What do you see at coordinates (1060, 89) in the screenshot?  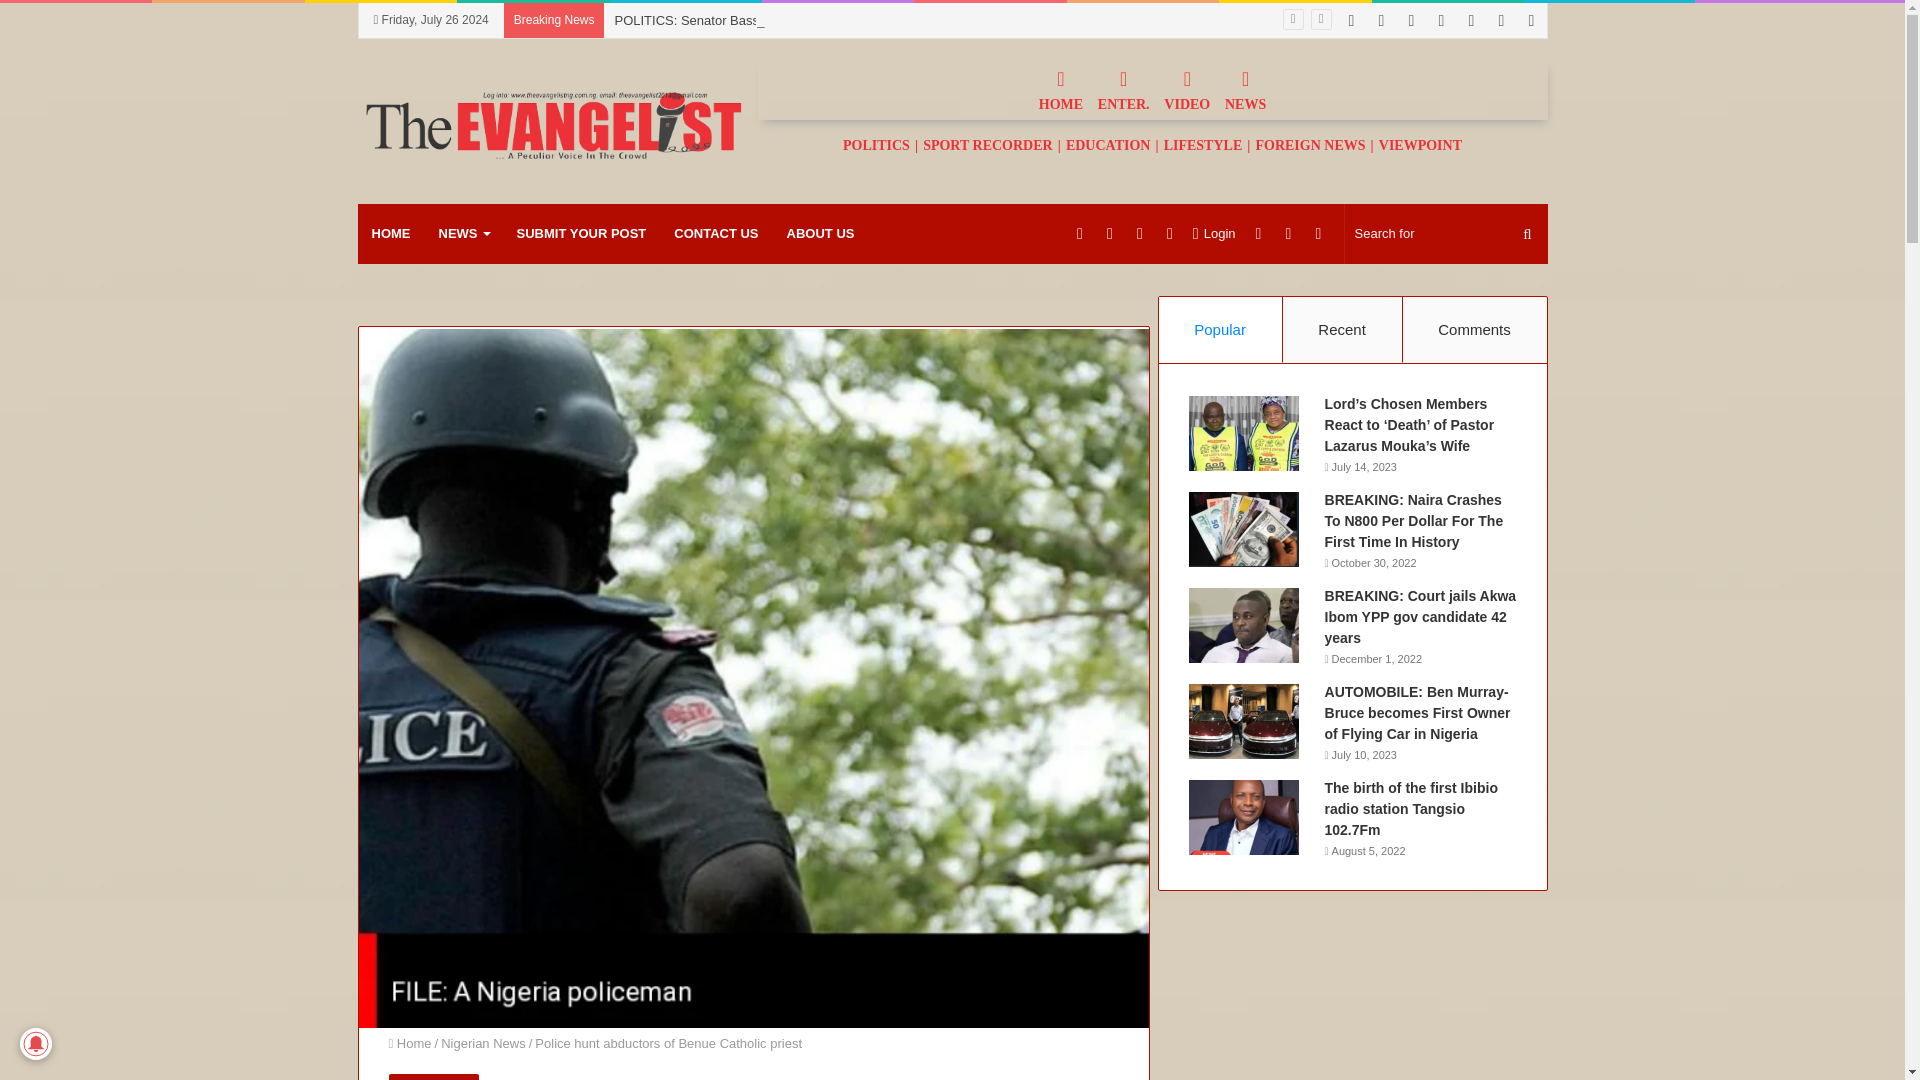 I see `HOME` at bounding box center [1060, 89].